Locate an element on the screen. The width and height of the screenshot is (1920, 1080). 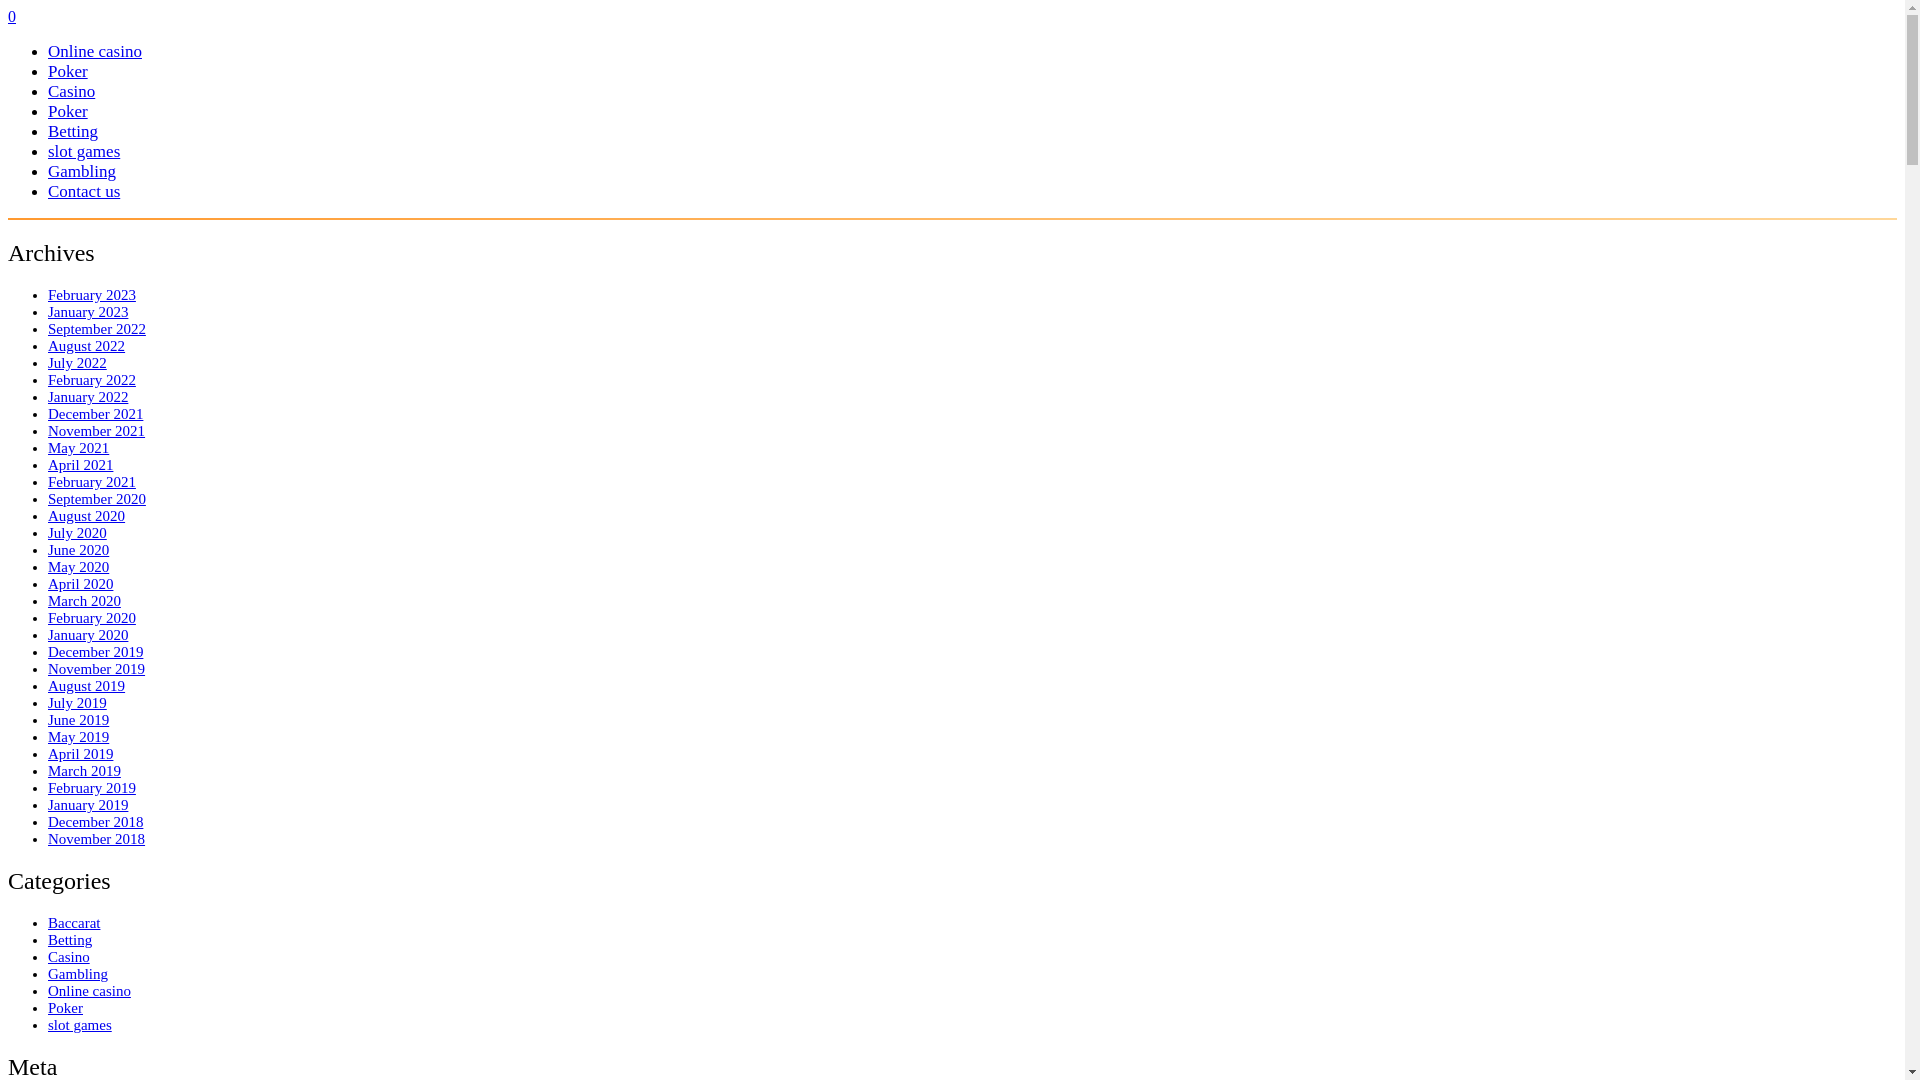
December 2018 is located at coordinates (96, 822).